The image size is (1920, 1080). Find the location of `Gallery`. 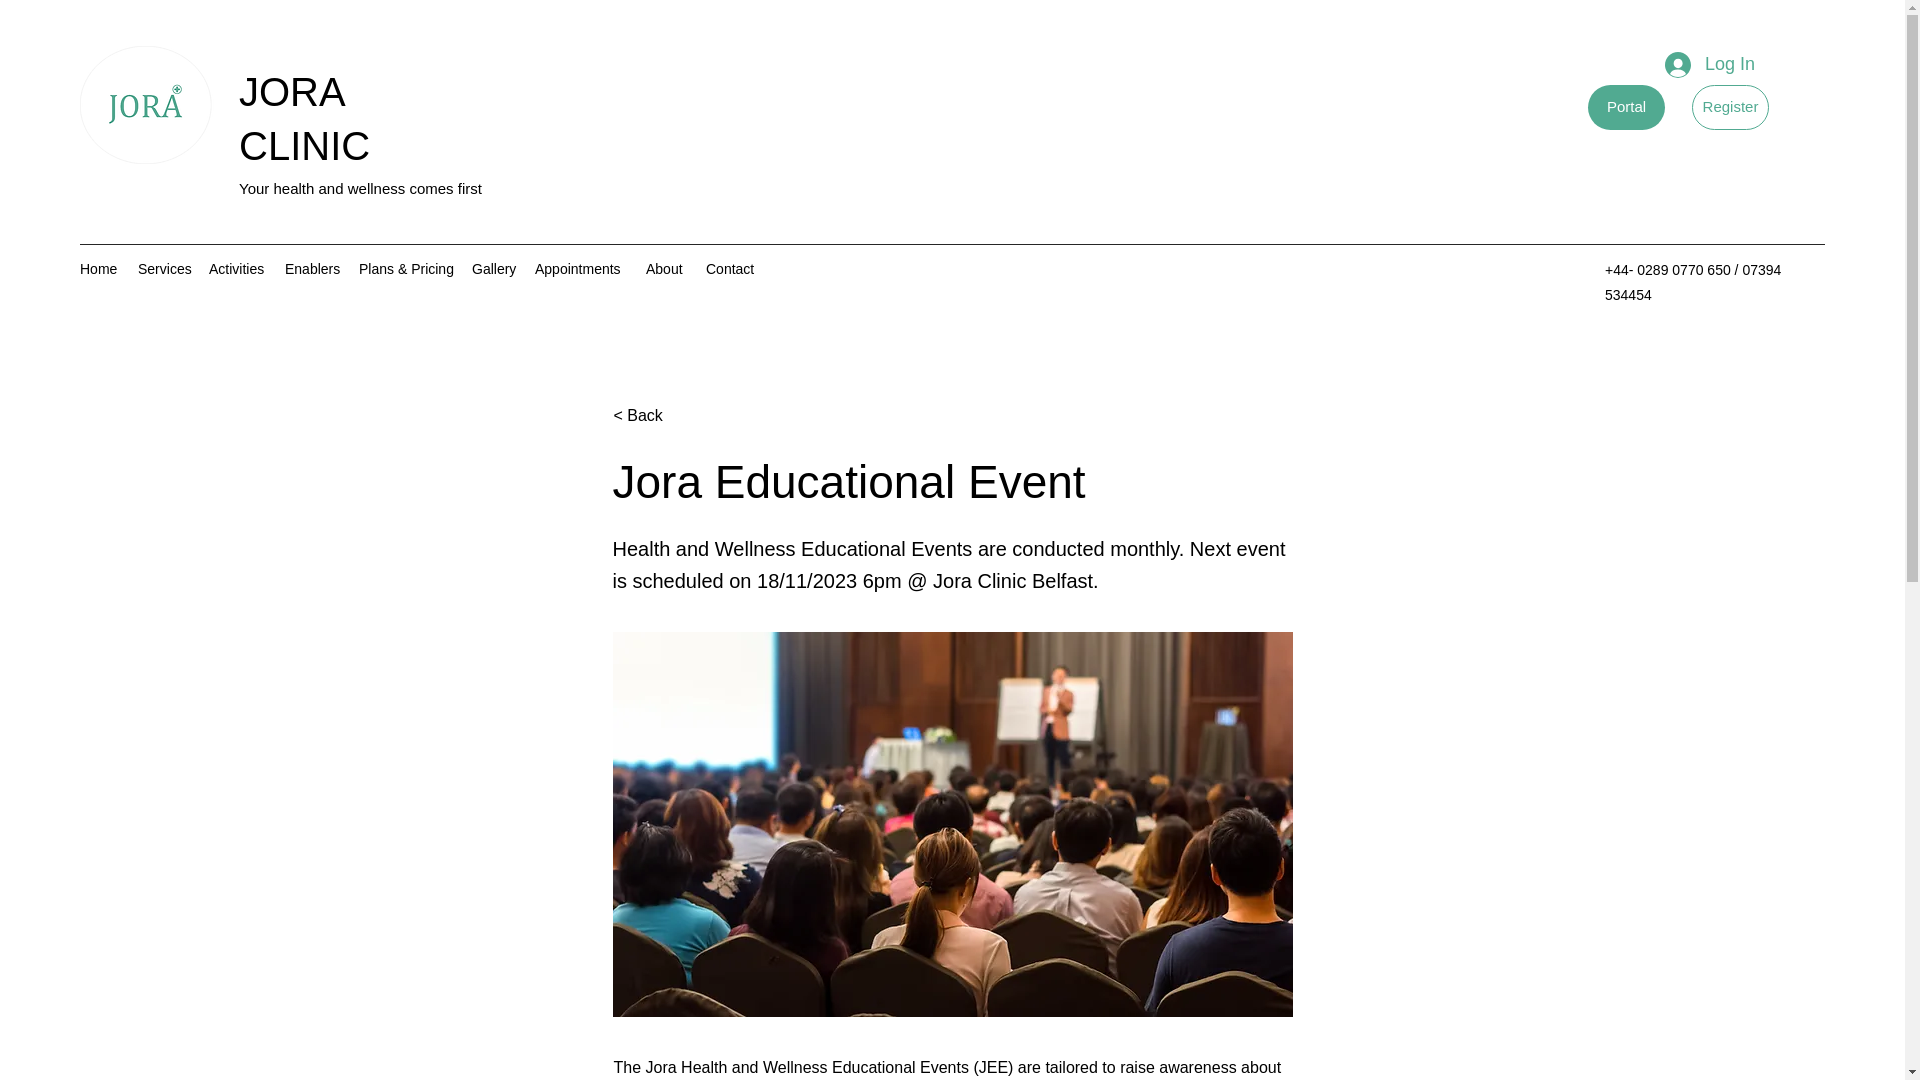

Gallery is located at coordinates (493, 268).